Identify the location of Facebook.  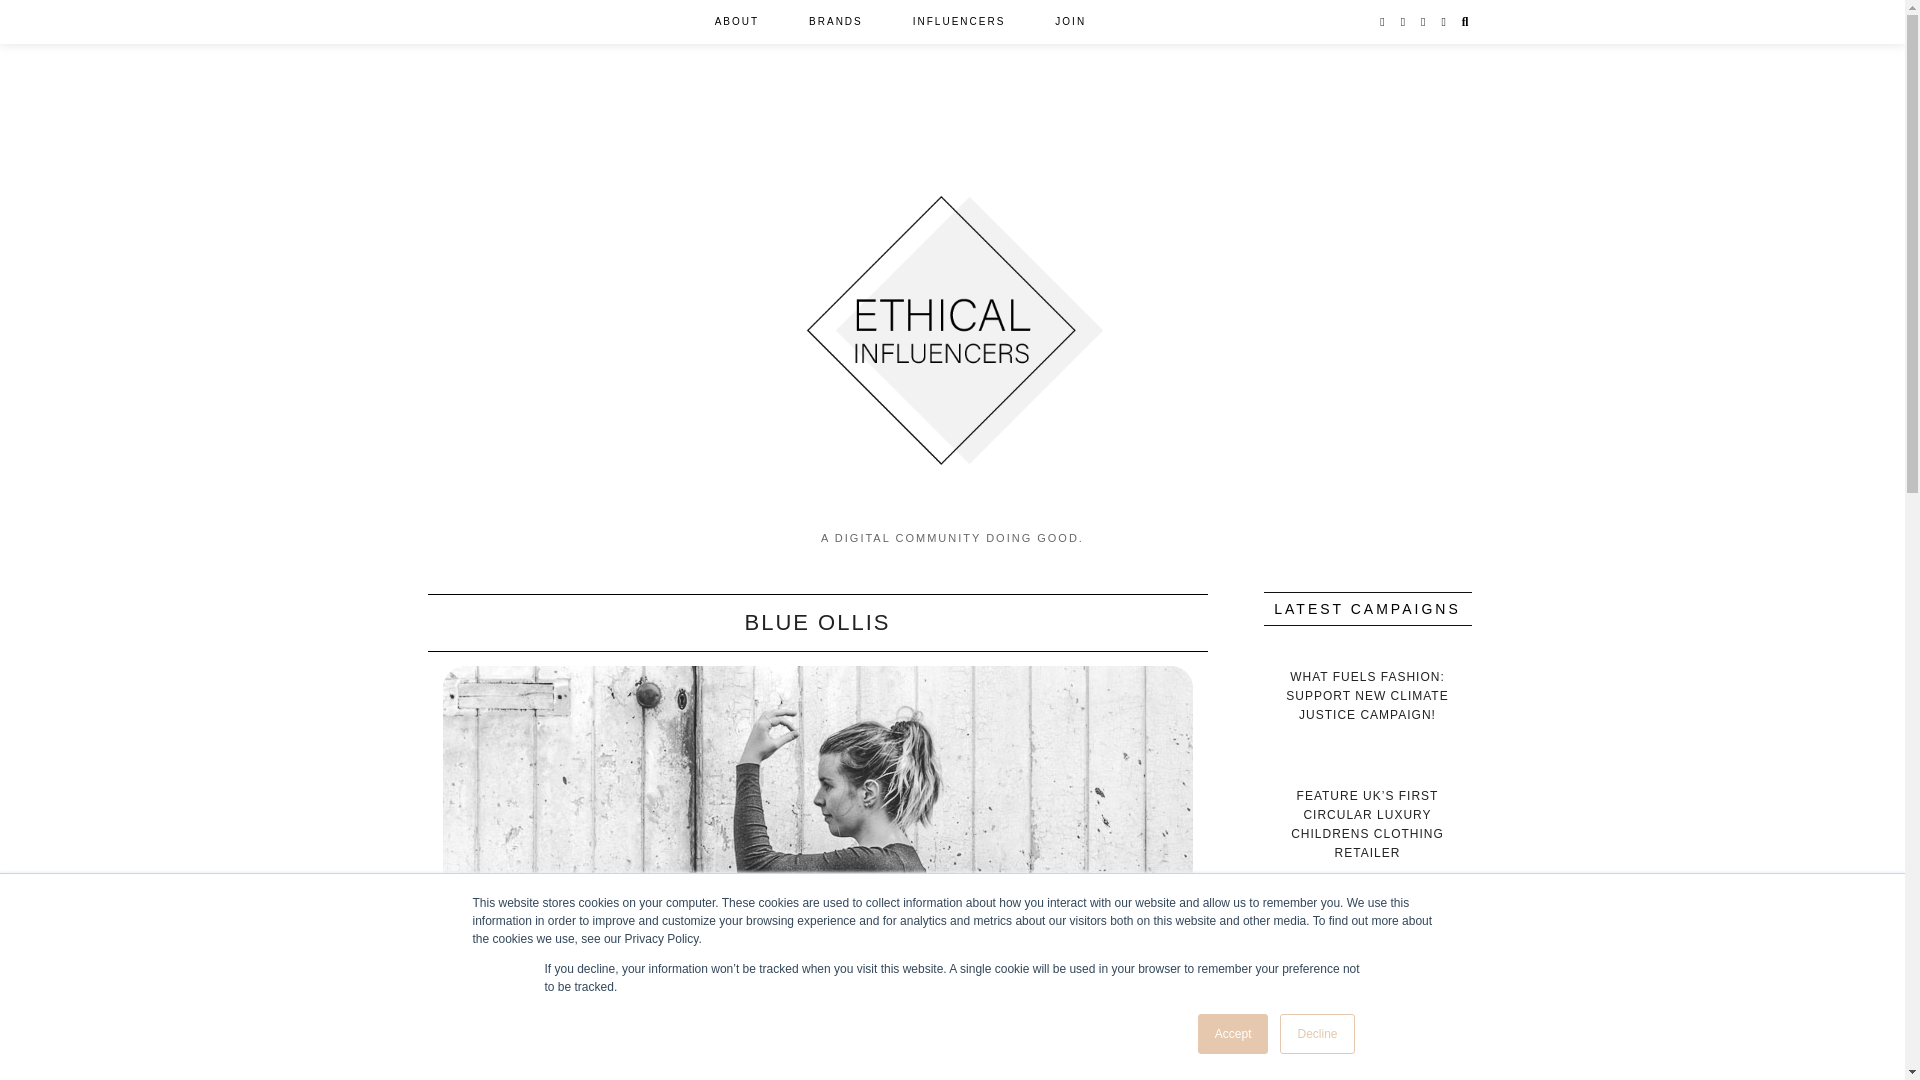
(1404, 22).